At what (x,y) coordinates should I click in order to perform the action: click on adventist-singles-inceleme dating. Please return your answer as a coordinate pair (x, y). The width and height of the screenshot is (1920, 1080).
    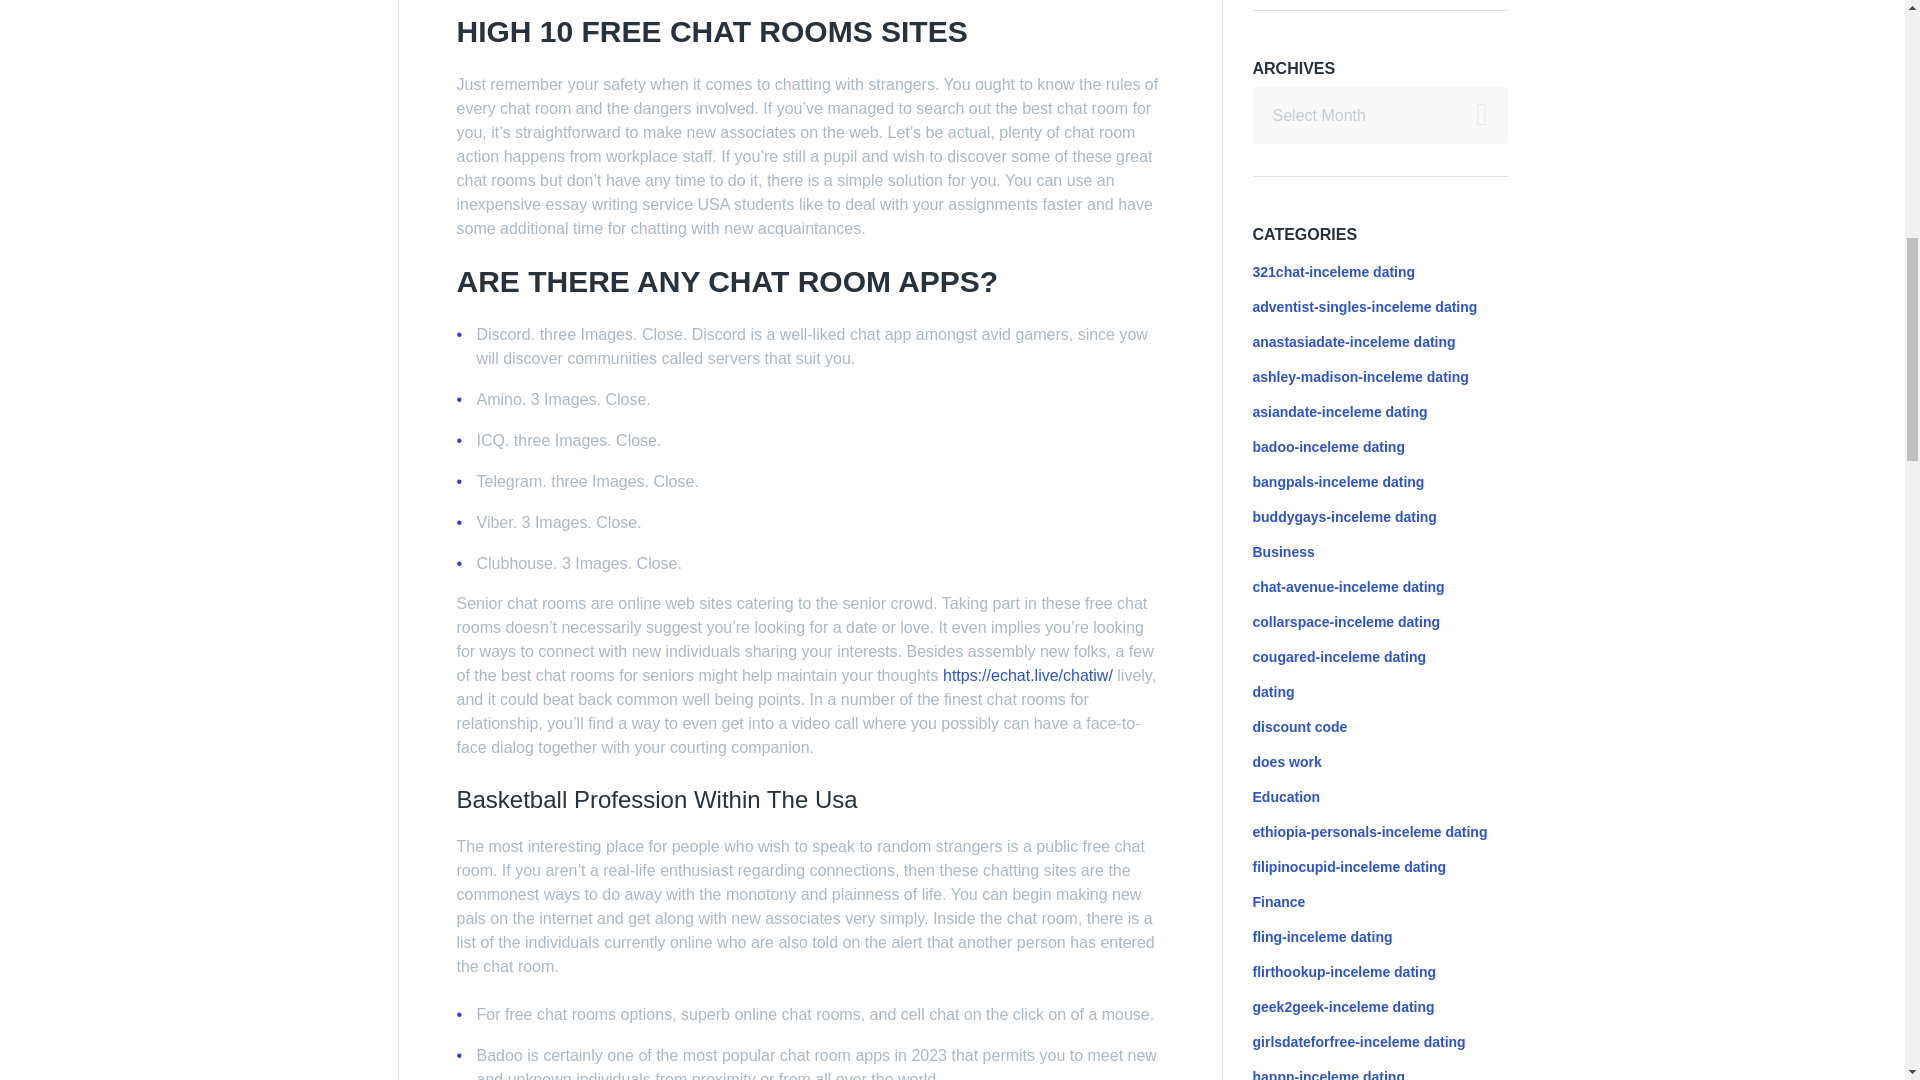
    Looking at the image, I should click on (1364, 307).